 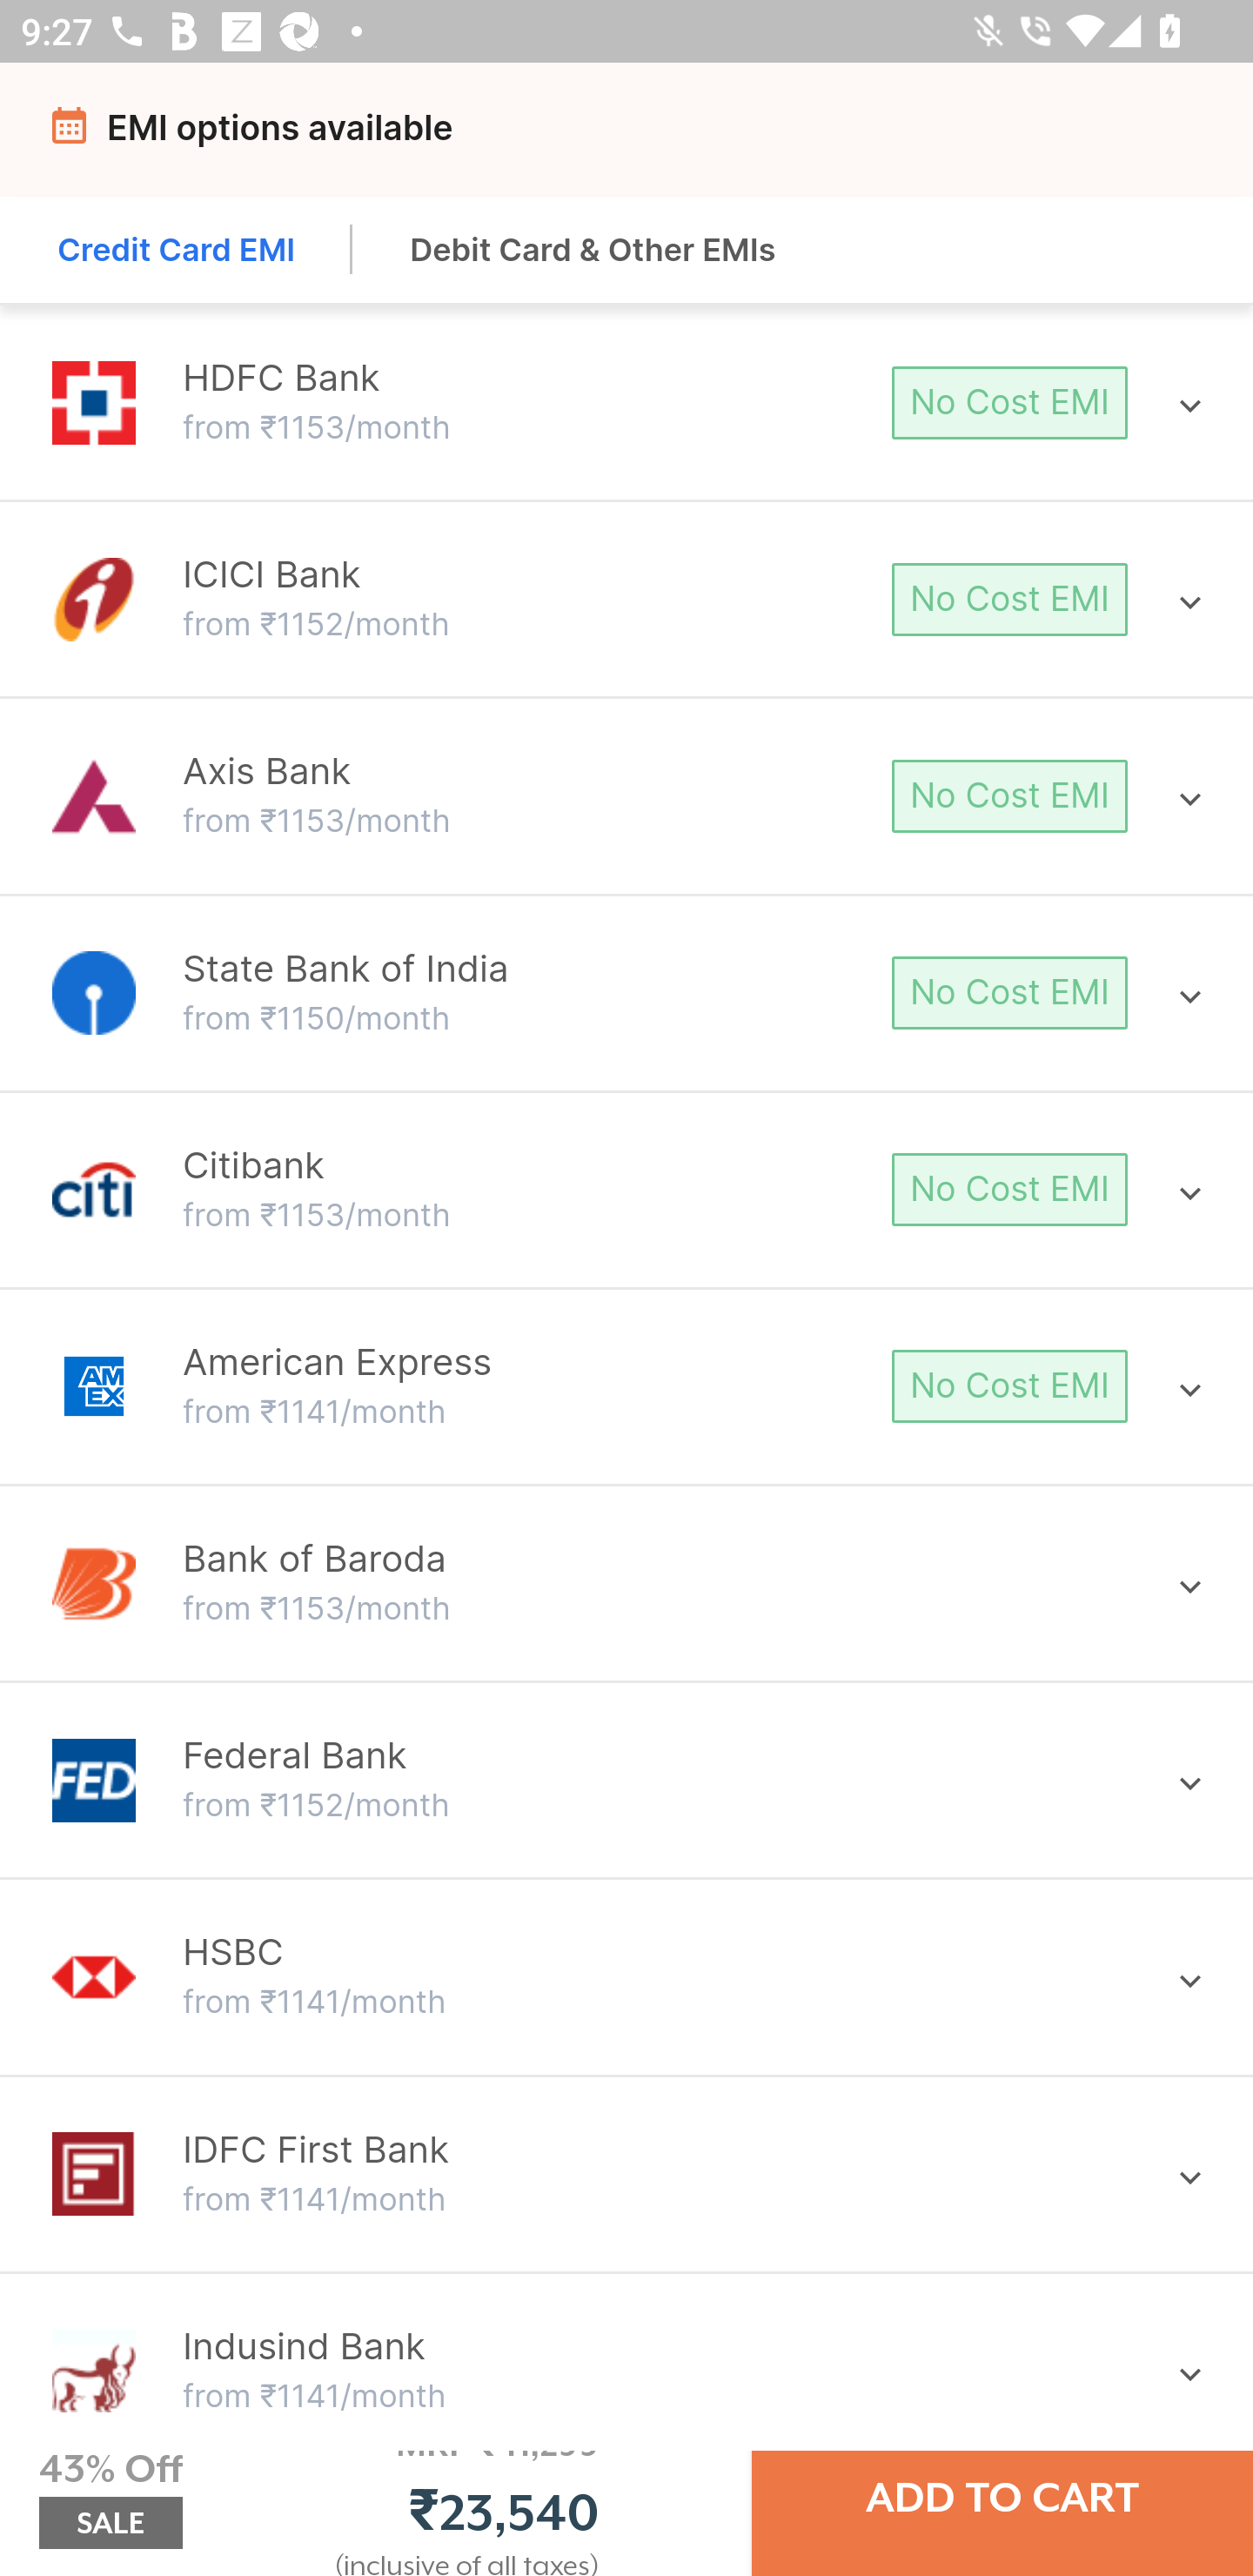 I want to click on Axis Bank Axis Bank from ₹1153/month No Cost EMI, so click(x=626, y=795).